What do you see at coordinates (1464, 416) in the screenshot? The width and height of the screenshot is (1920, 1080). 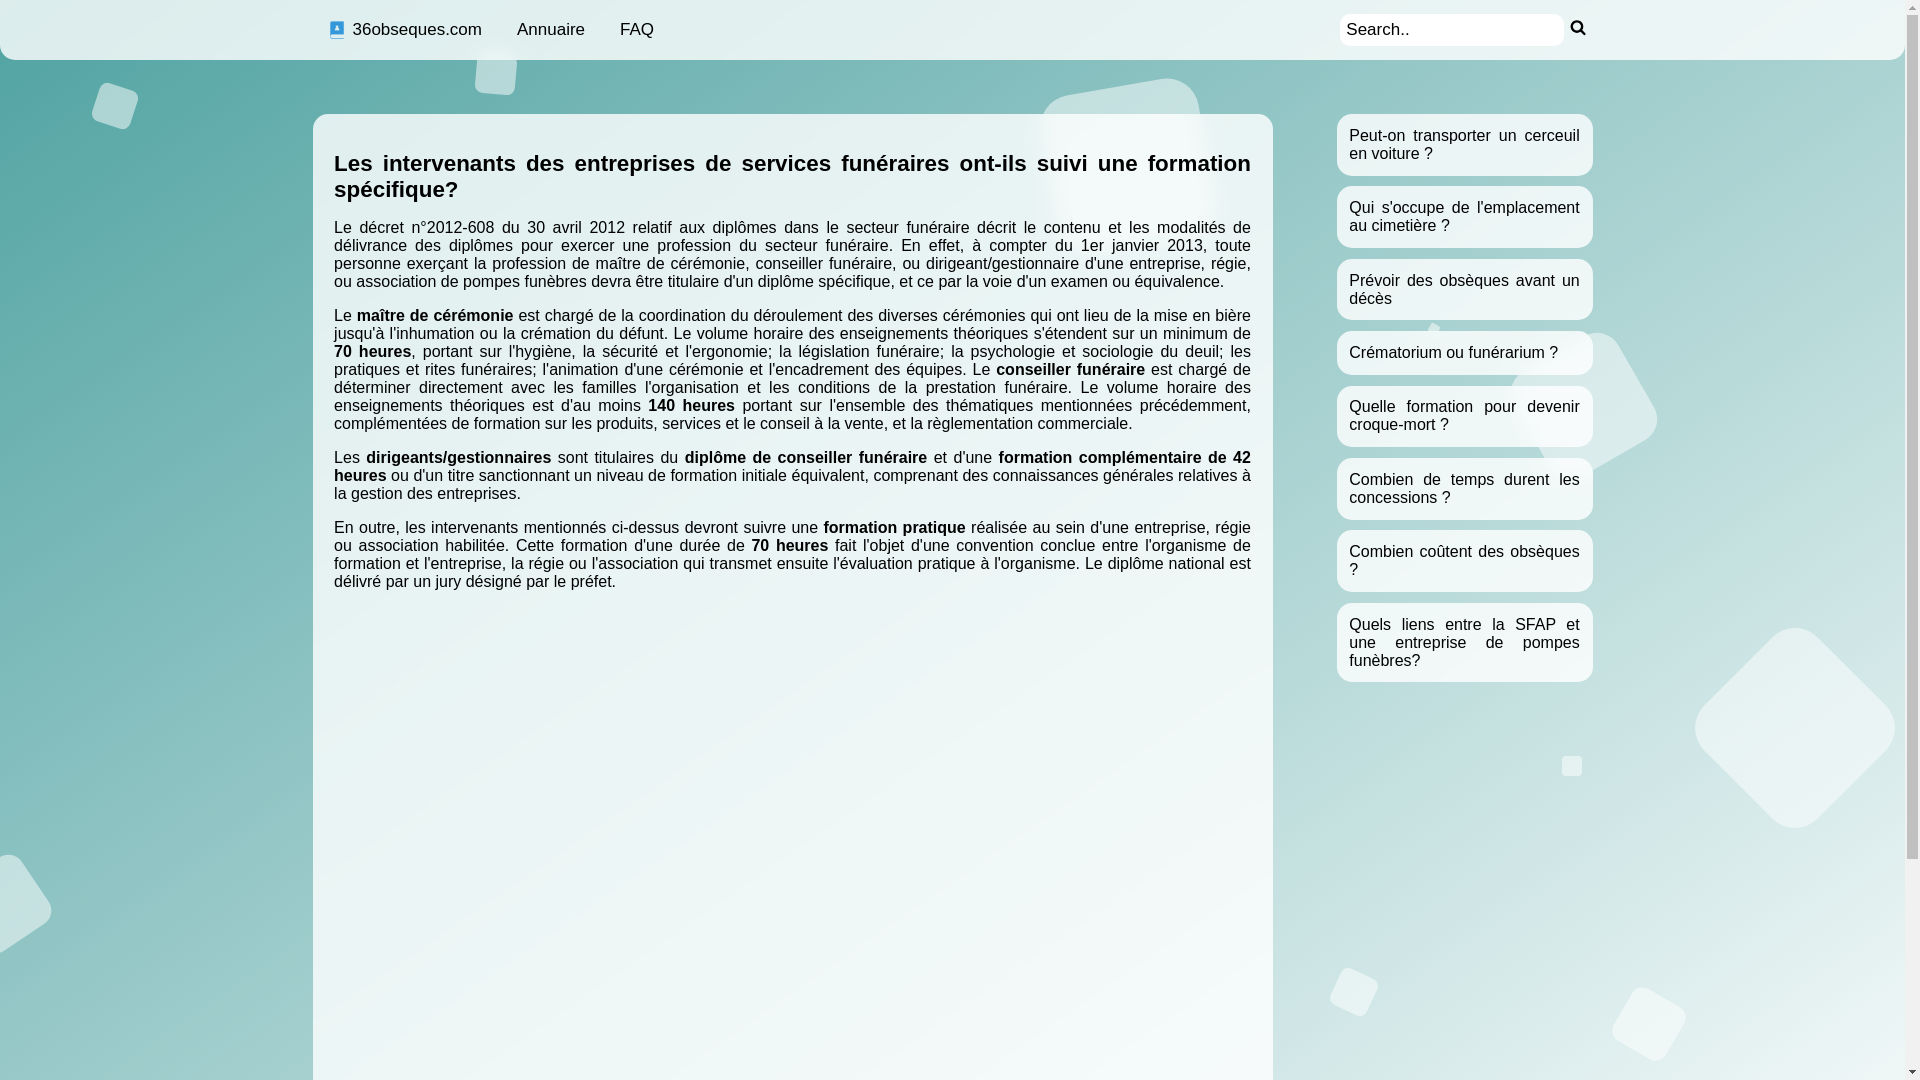 I see `Quelle formation pour devenir croque-mort ?` at bounding box center [1464, 416].